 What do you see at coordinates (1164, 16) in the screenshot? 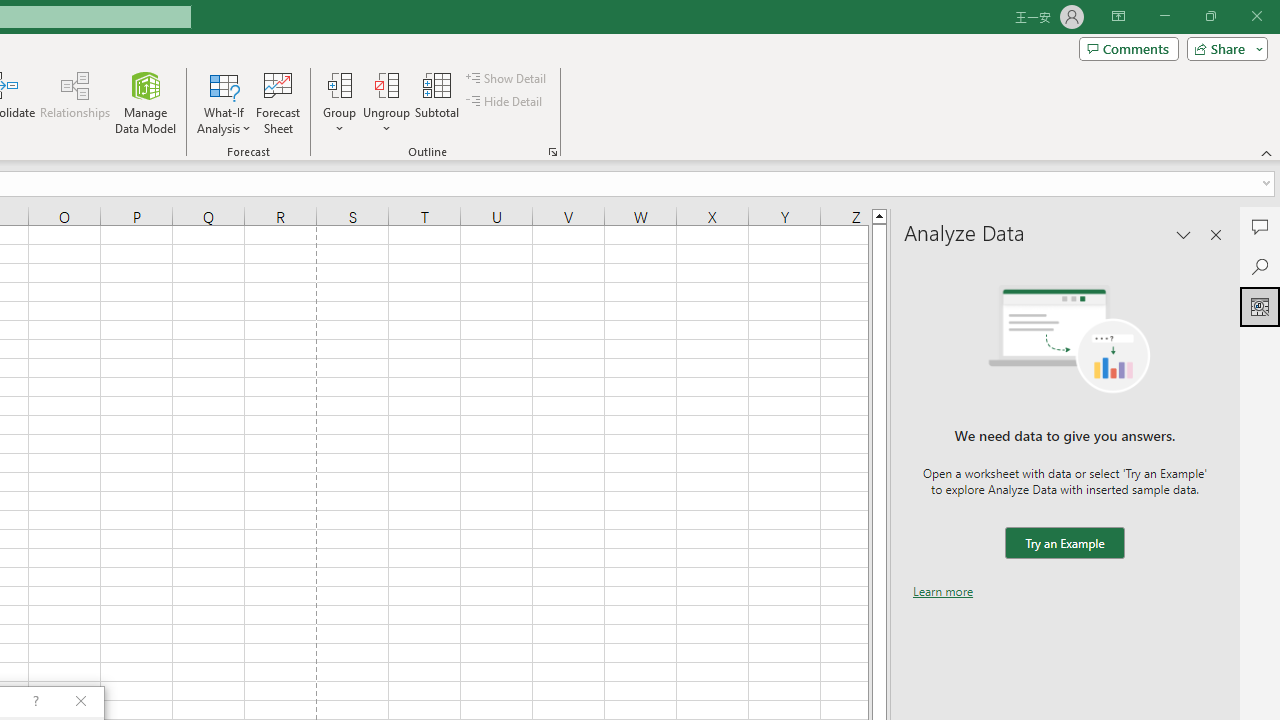
I see `Minimize` at bounding box center [1164, 16].